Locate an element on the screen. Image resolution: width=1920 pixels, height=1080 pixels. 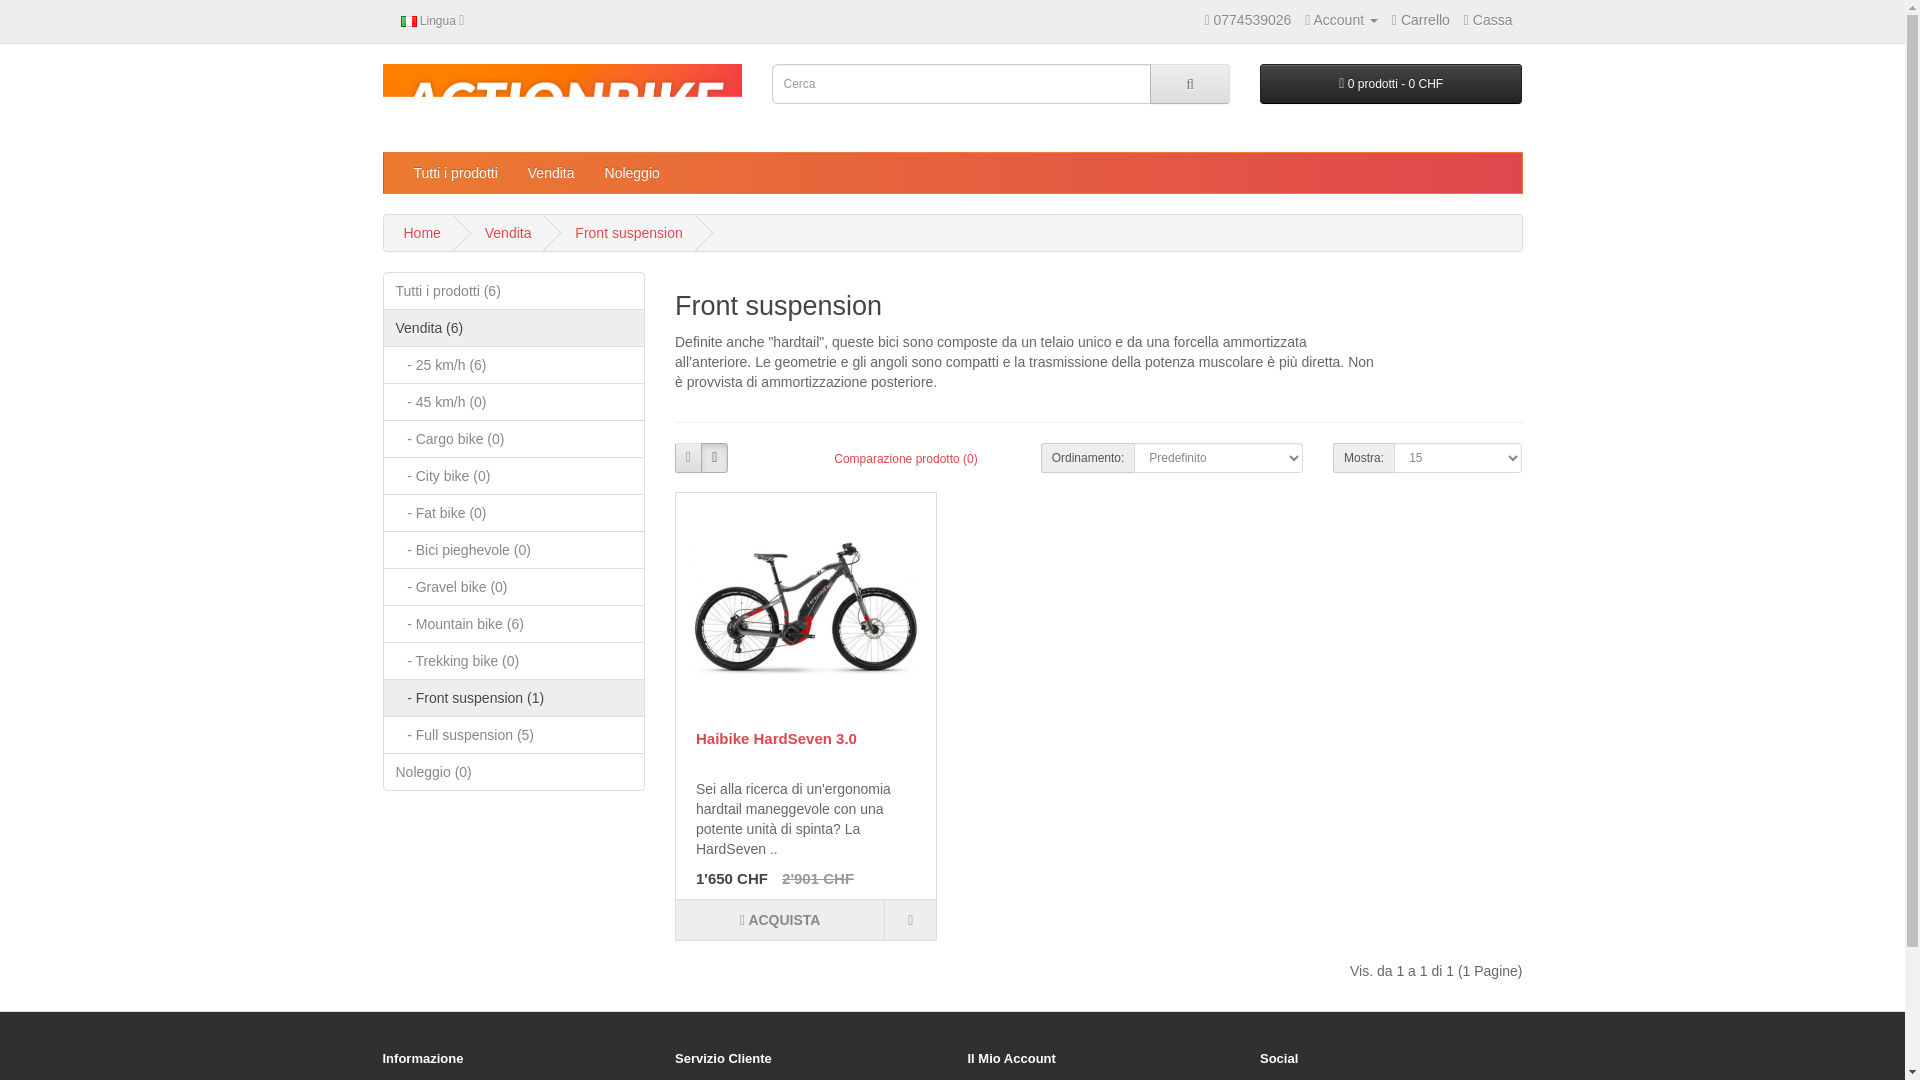
Noleggio is located at coordinates (632, 173).